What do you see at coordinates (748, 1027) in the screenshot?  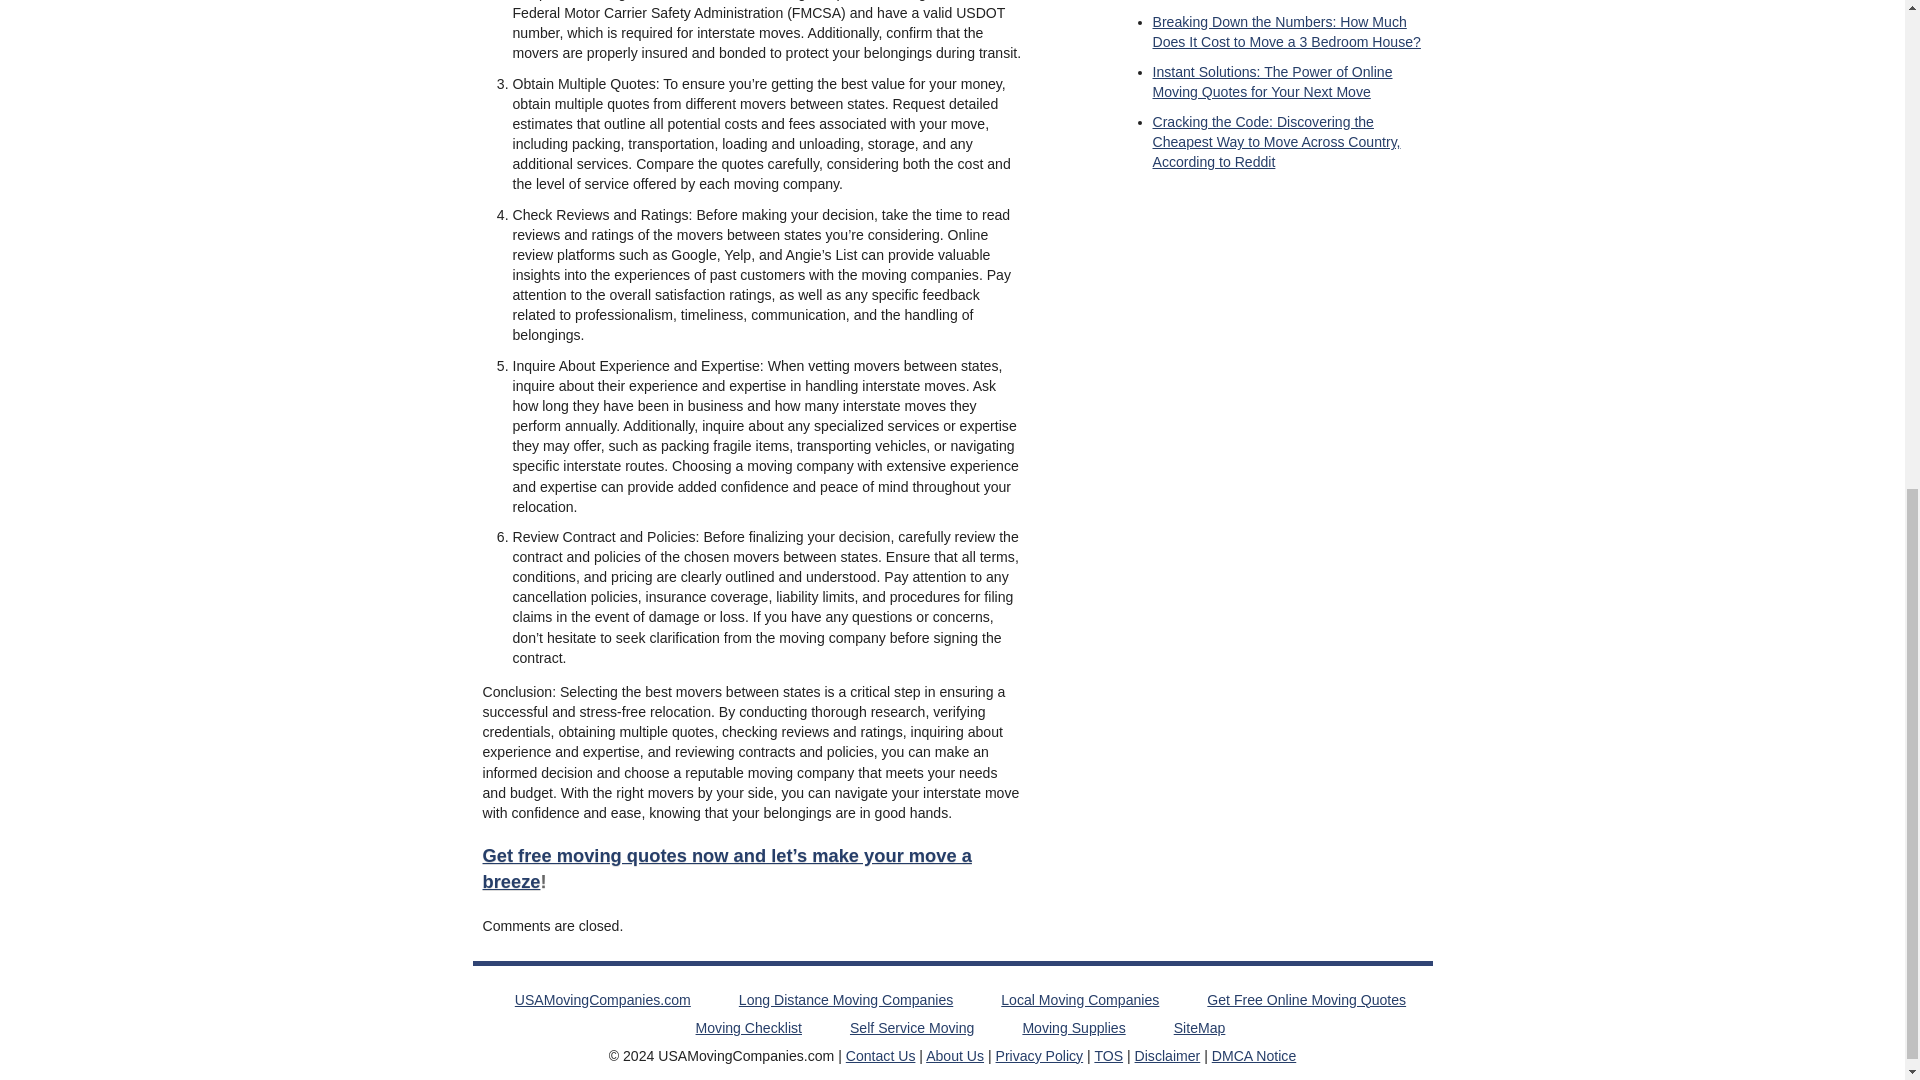 I see `Moving Checklist` at bounding box center [748, 1027].